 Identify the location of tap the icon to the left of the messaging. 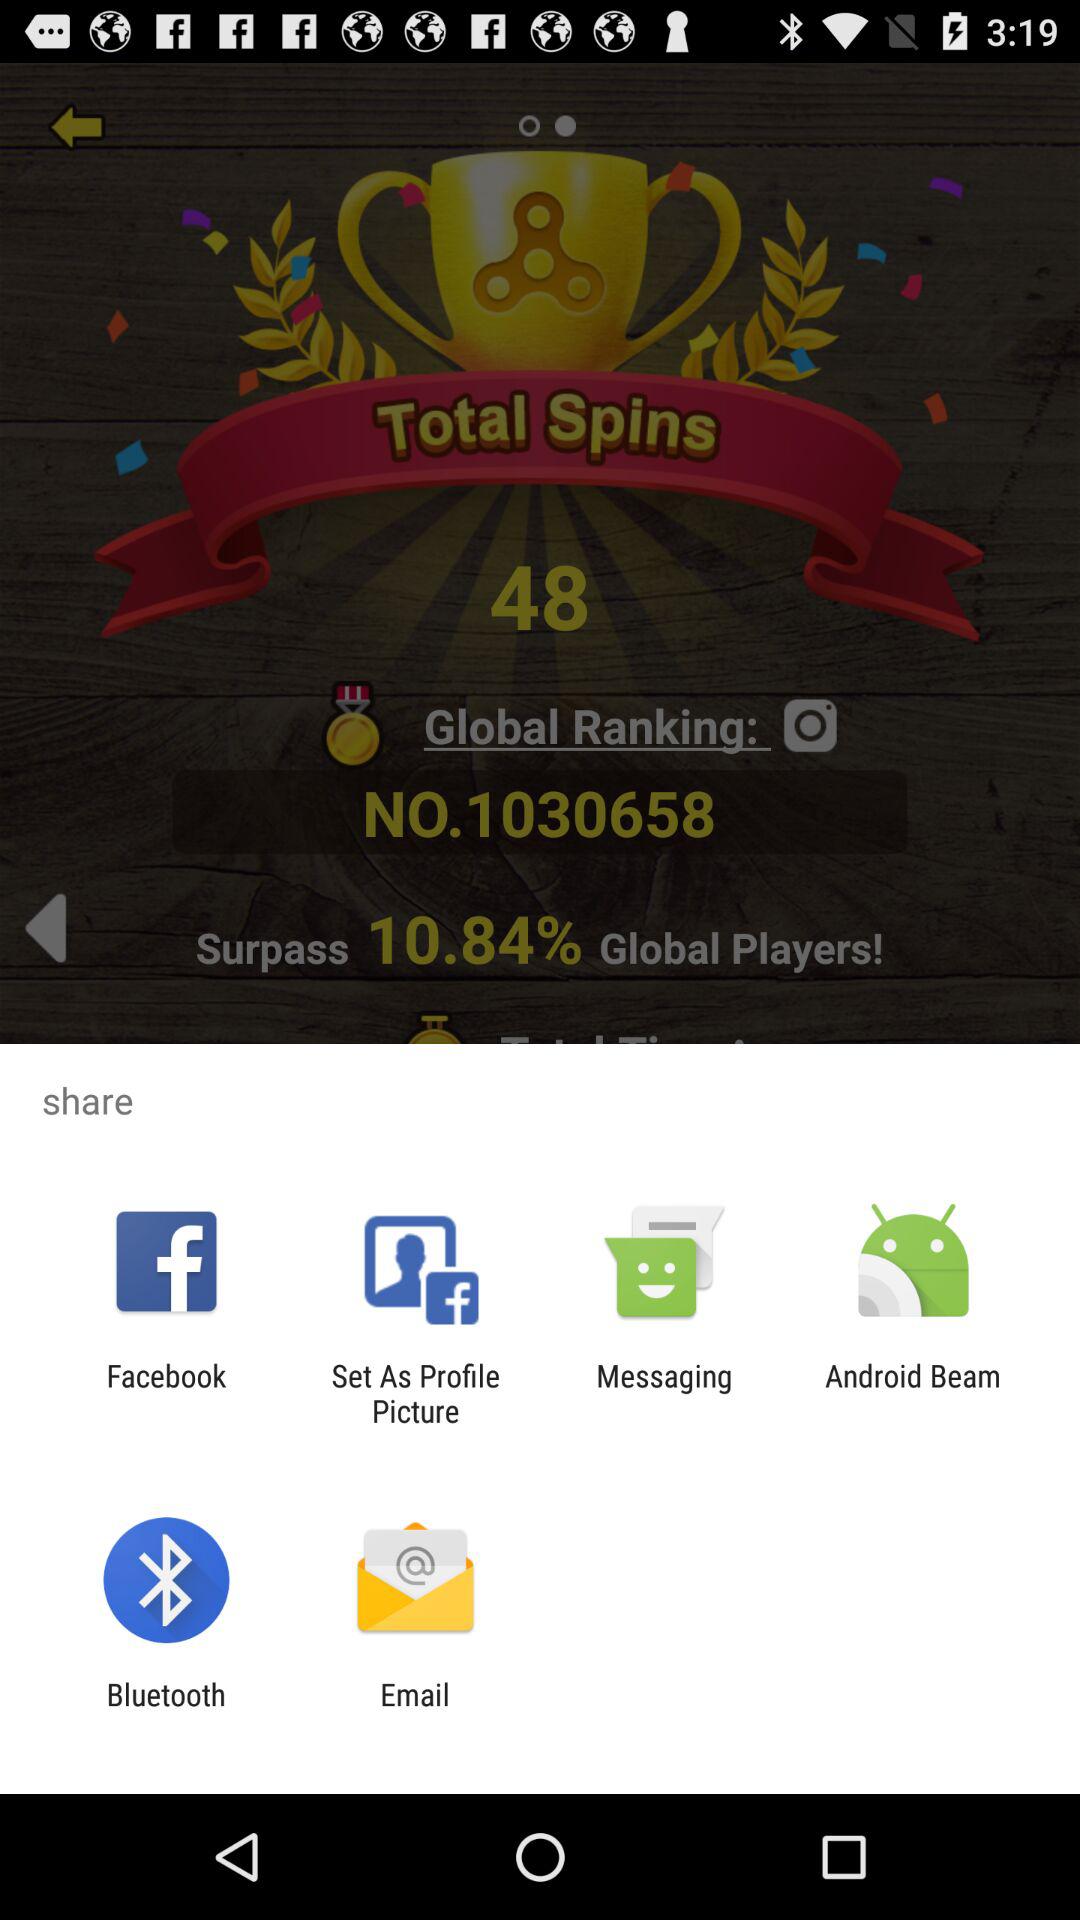
(415, 1393).